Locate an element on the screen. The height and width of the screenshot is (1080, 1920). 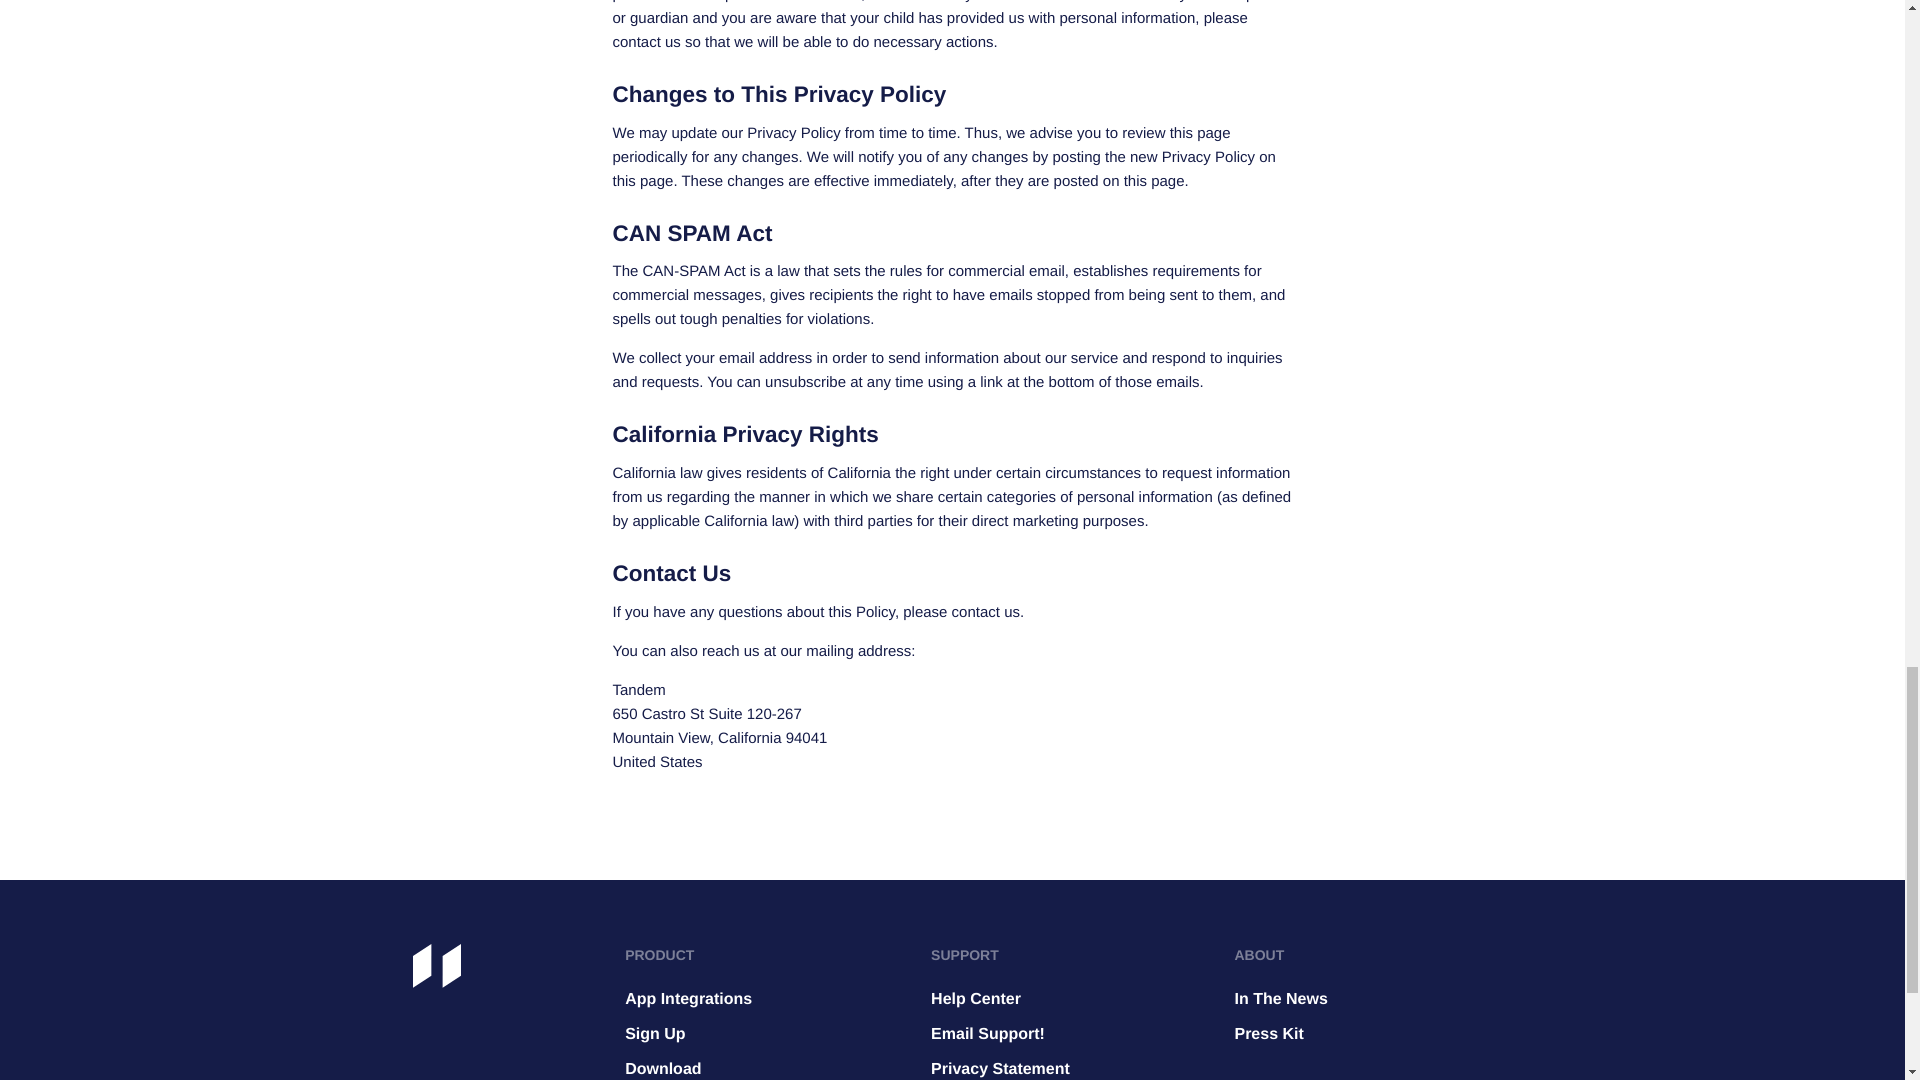
Download is located at coordinates (696, 1066).